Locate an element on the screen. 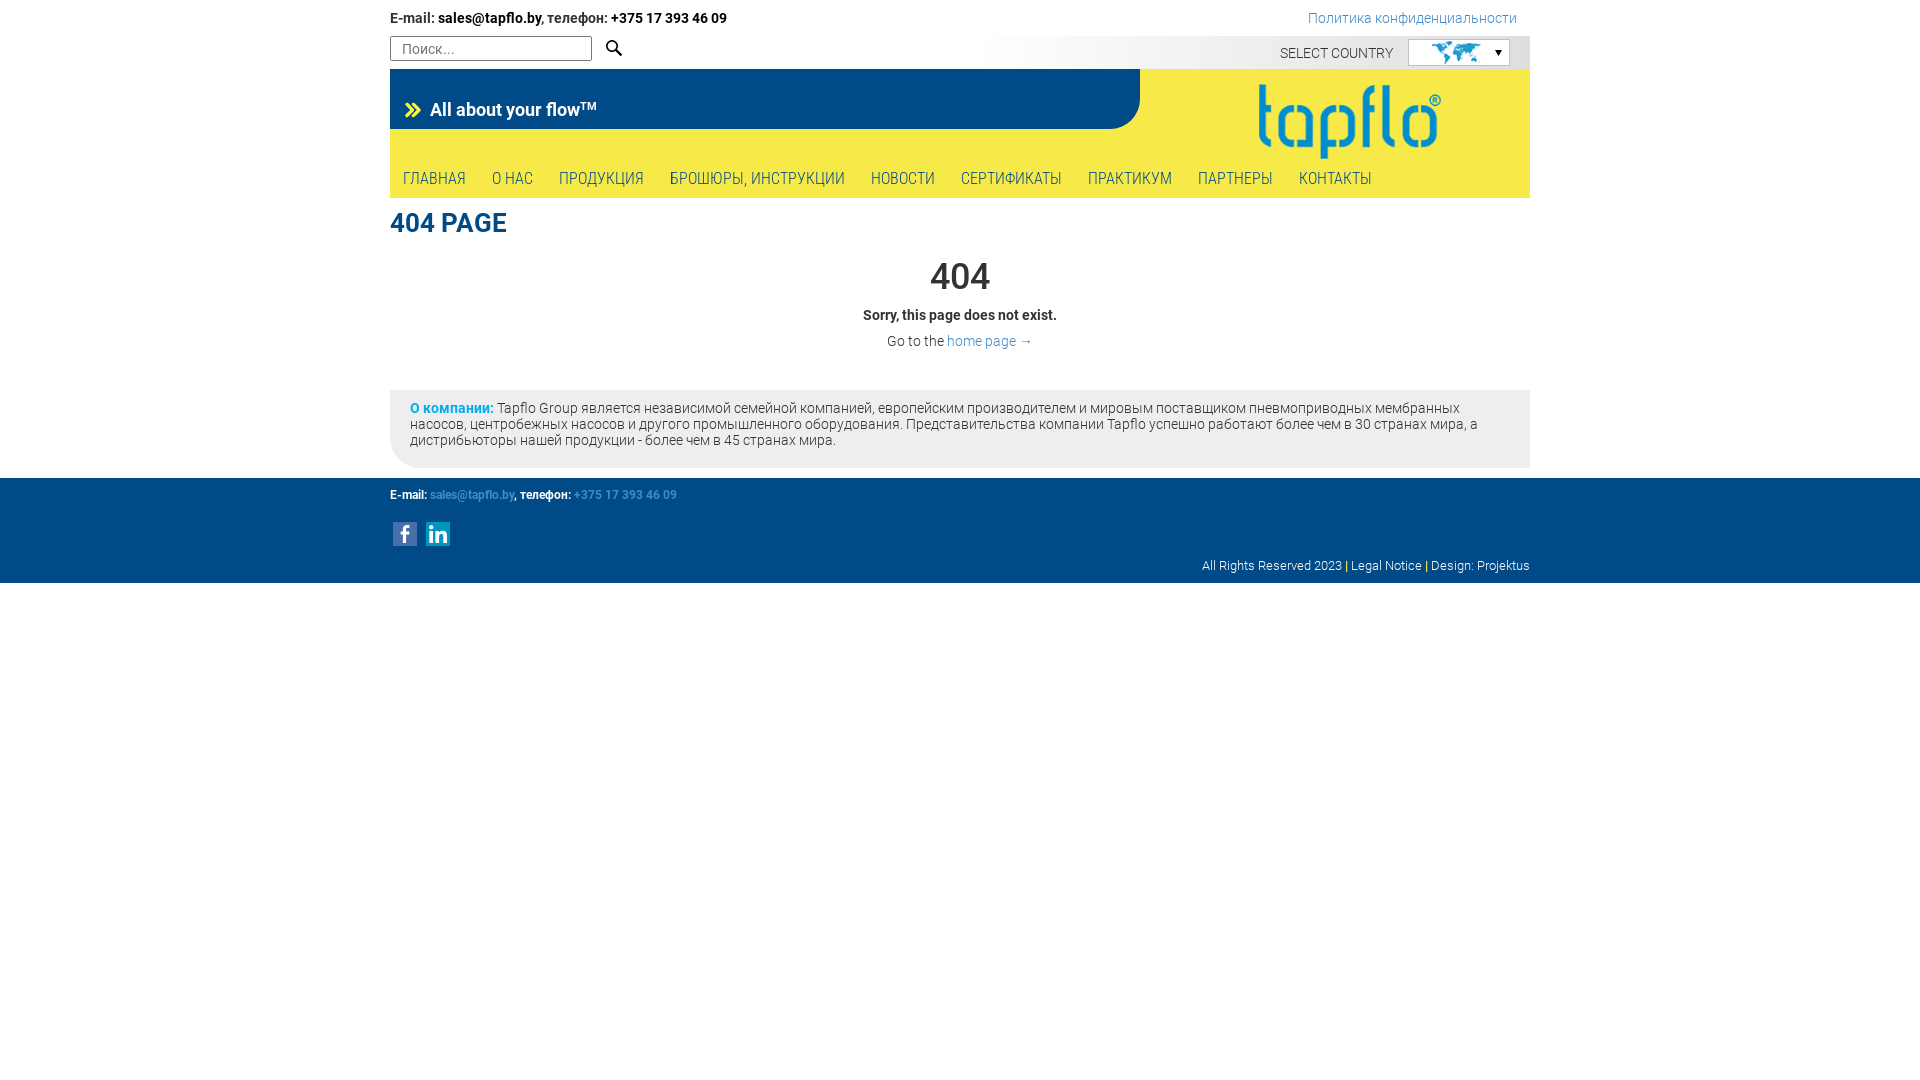 The image size is (1920, 1080). Search is located at coordinates (616, 48).